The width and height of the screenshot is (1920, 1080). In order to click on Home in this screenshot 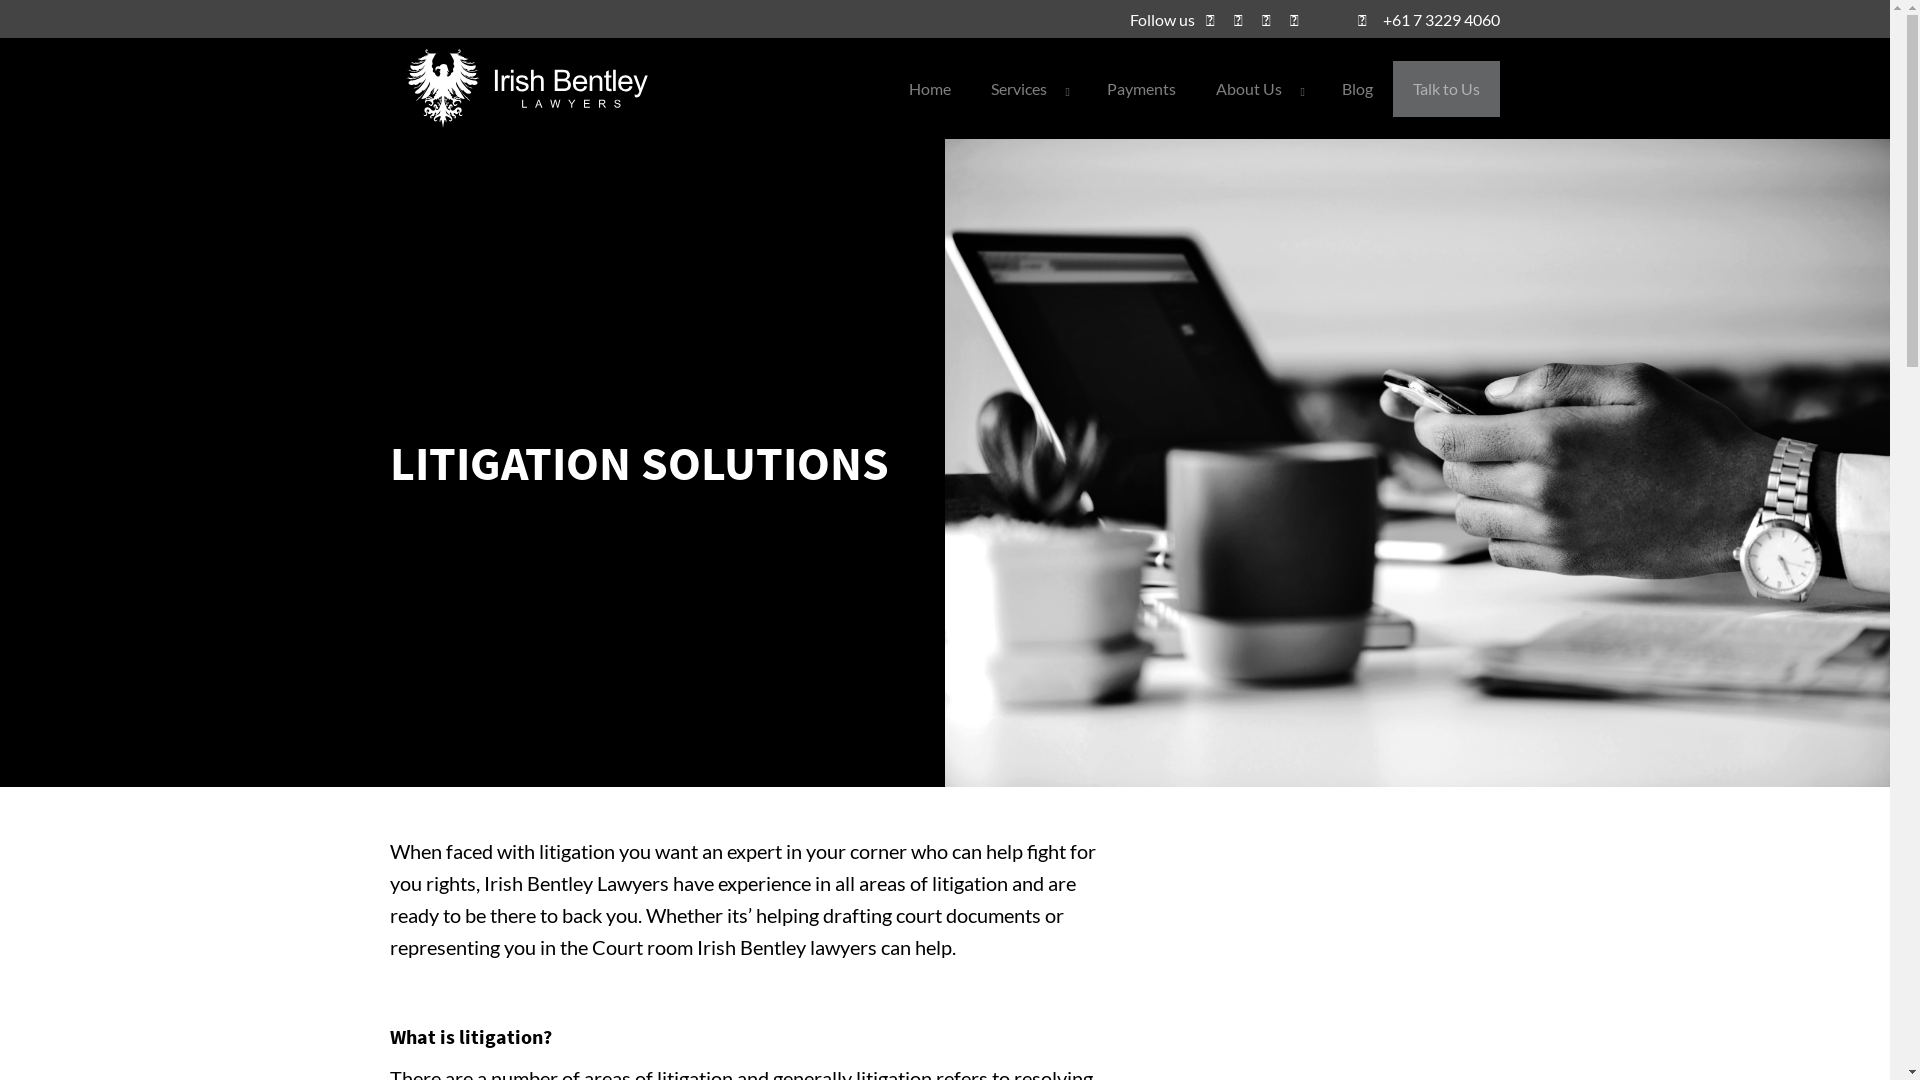, I will do `click(930, 88)`.